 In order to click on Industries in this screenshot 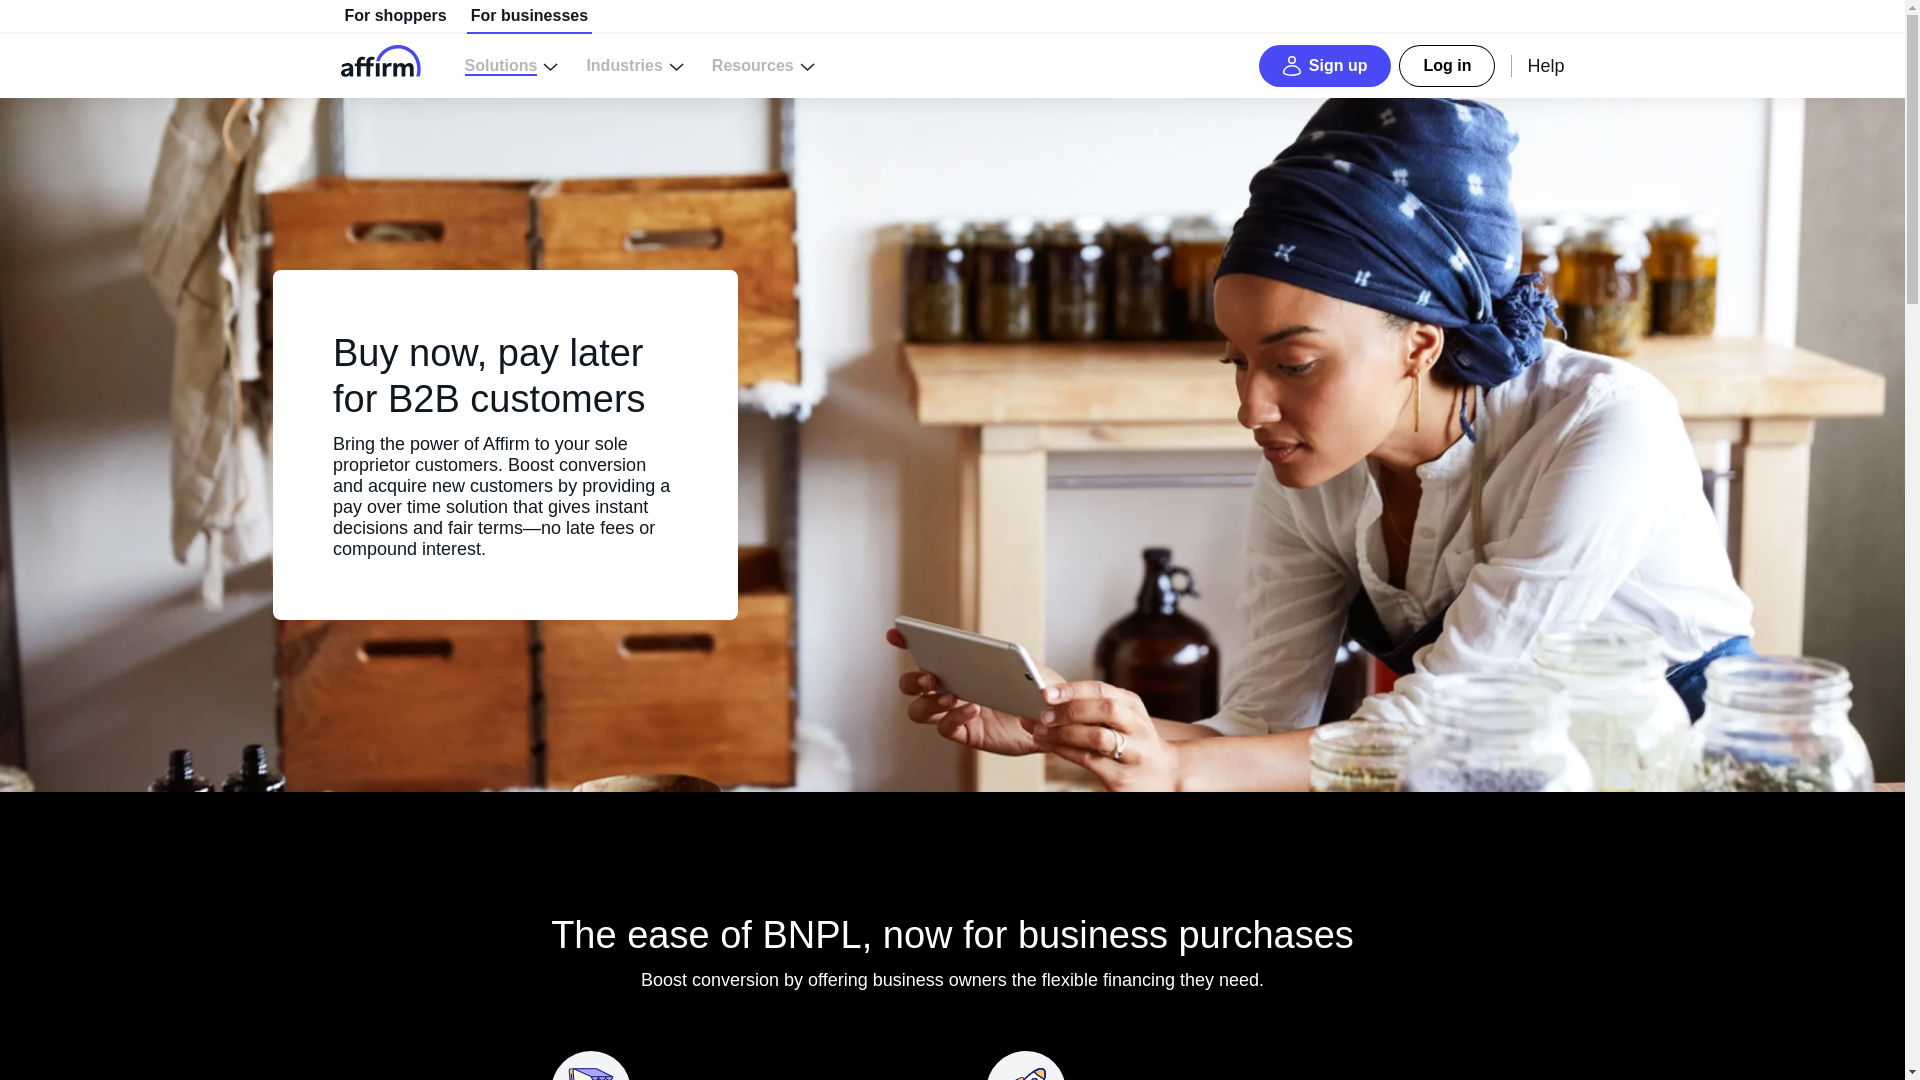, I will do `click(634, 66)`.